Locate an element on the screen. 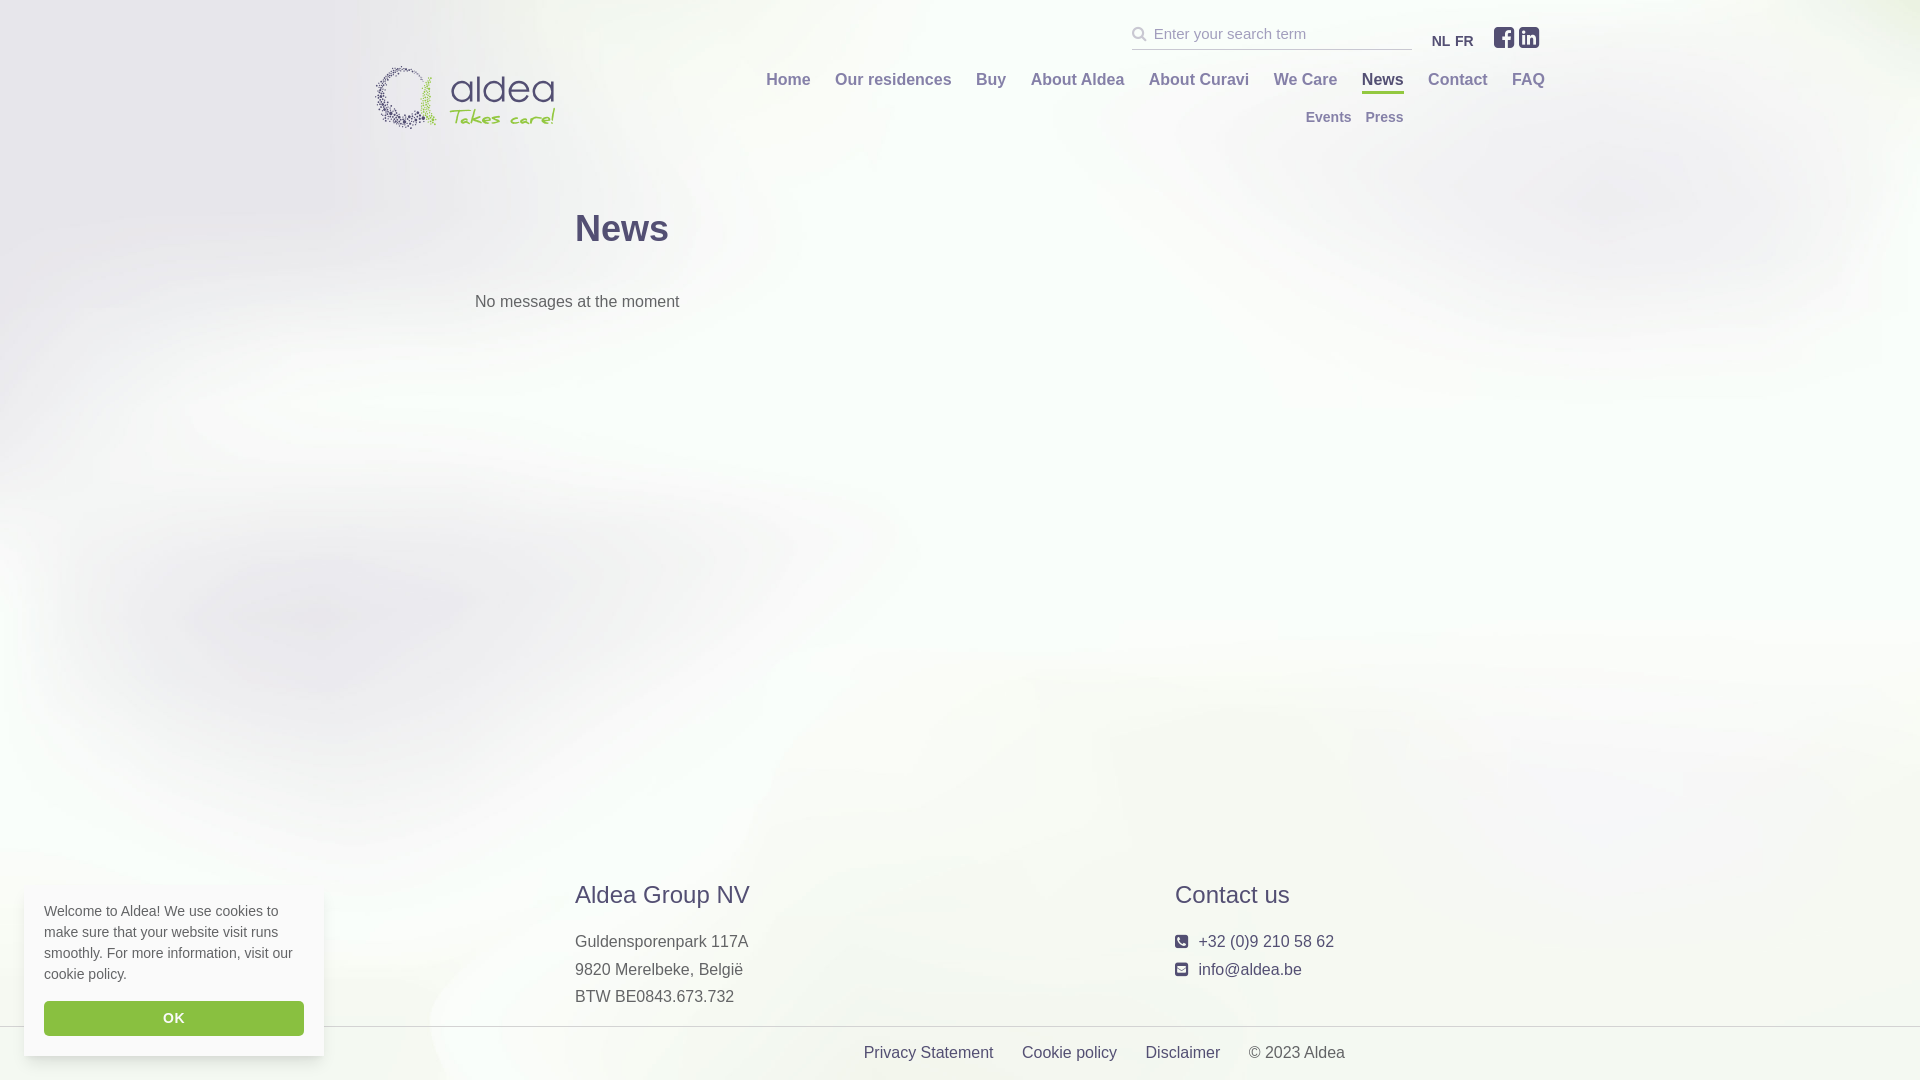 The height and width of the screenshot is (1080, 1920). About Aldea is located at coordinates (1078, 80).